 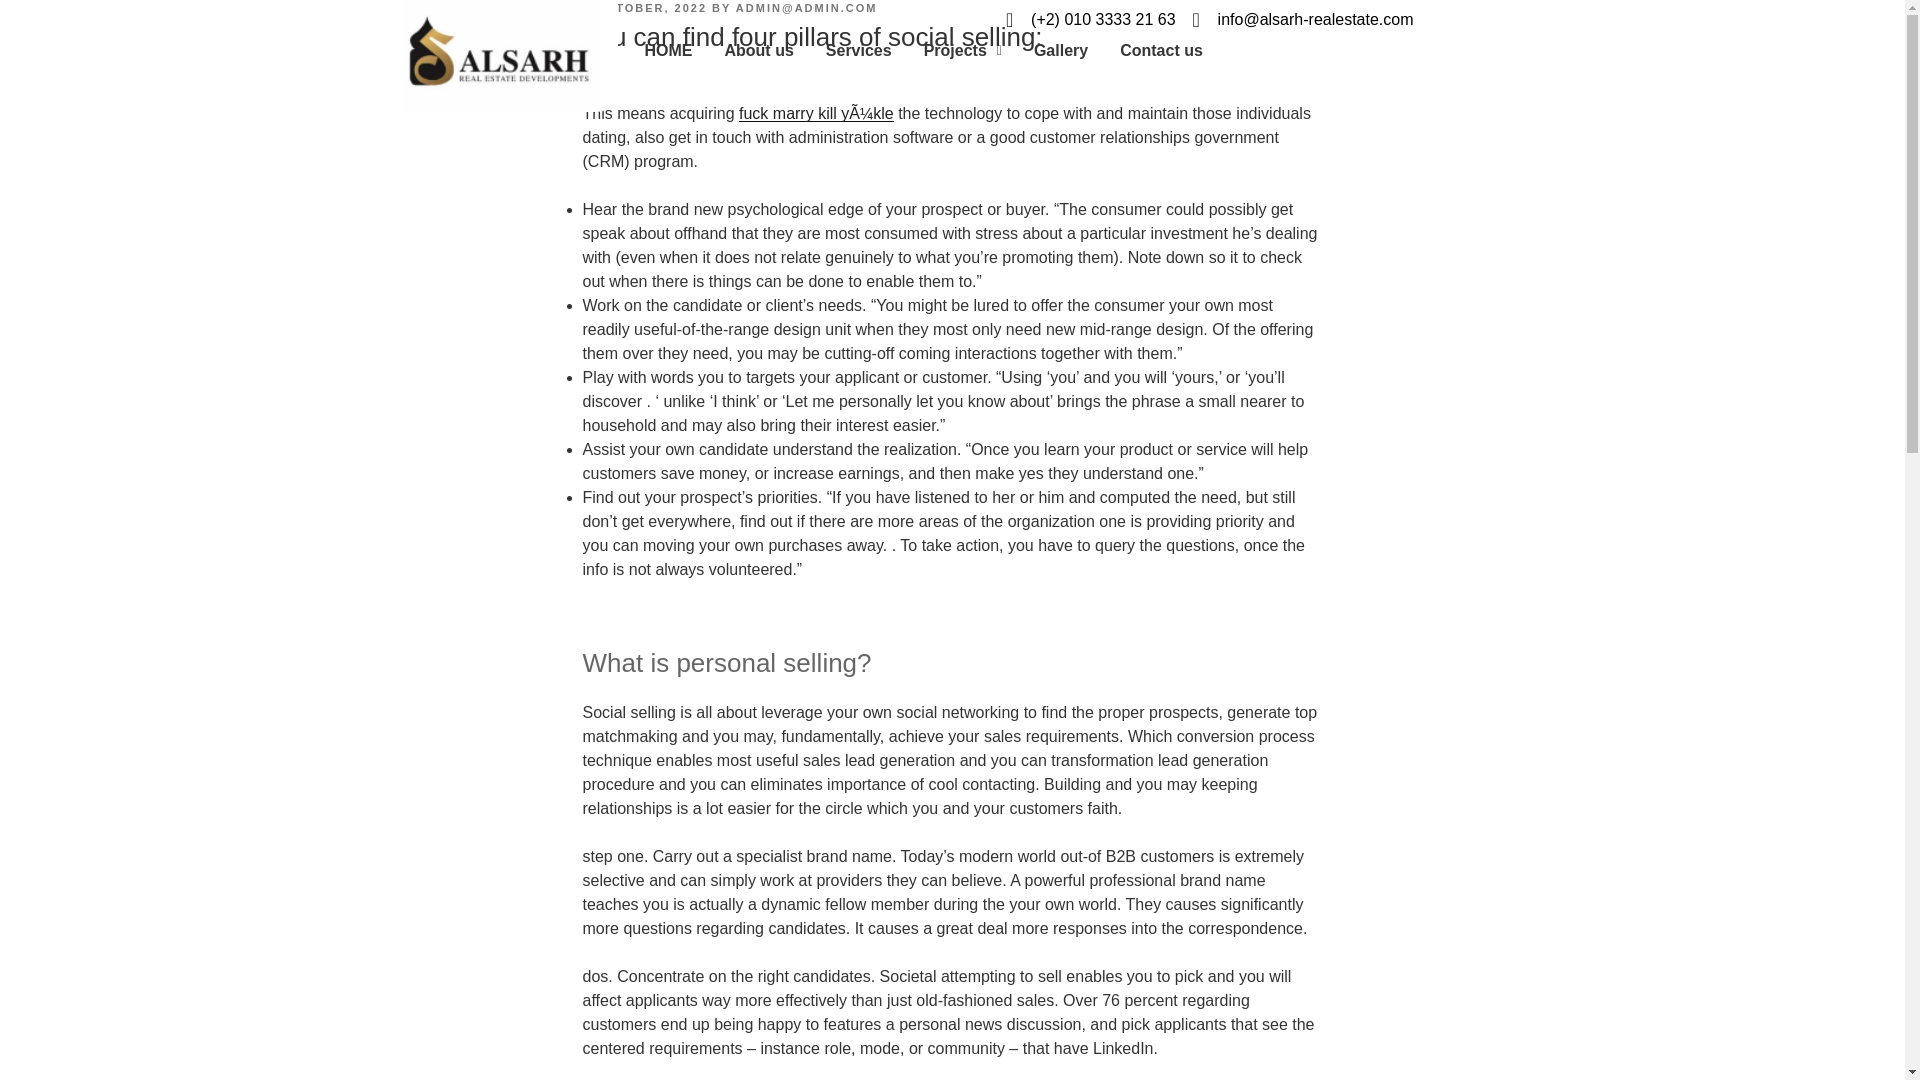 What do you see at coordinates (1162, 50) in the screenshot?
I see `Contact us` at bounding box center [1162, 50].